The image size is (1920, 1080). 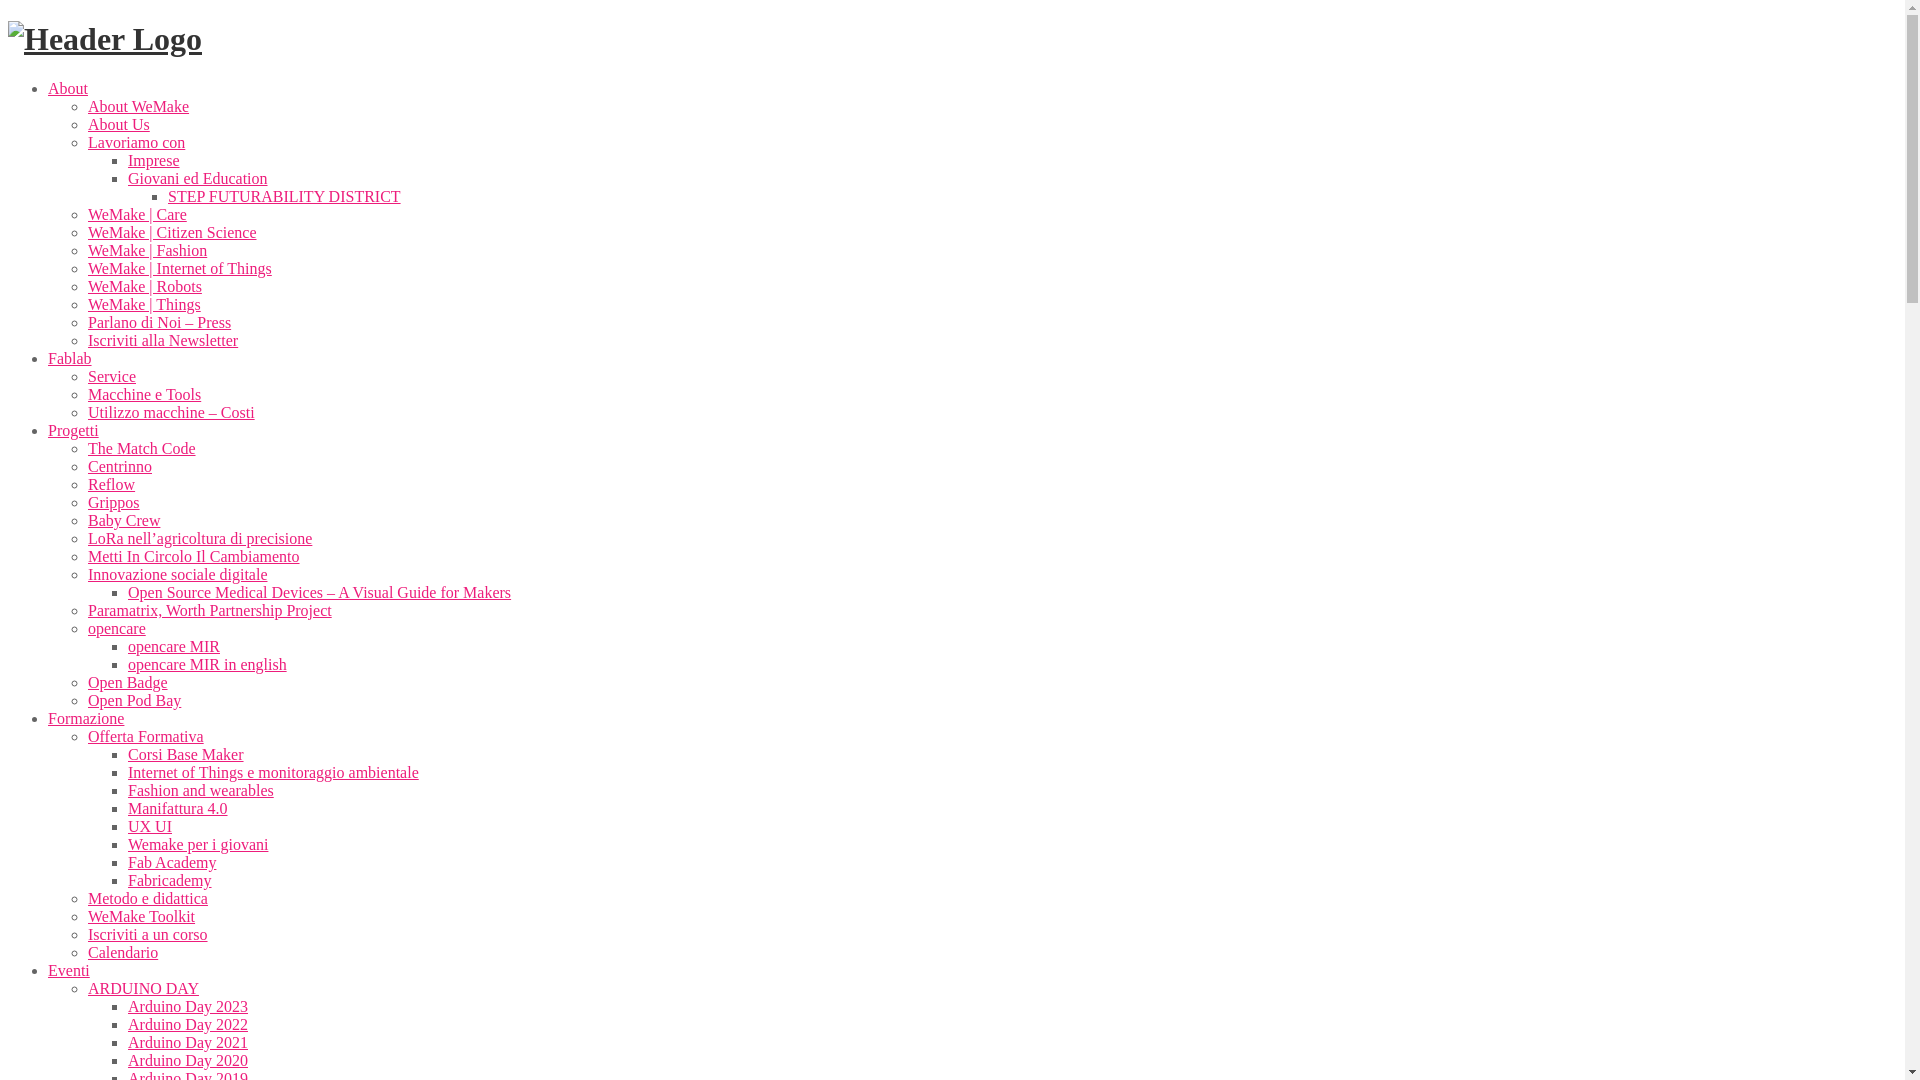 I want to click on Iscriviti a un corso, so click(x=148, y=934).